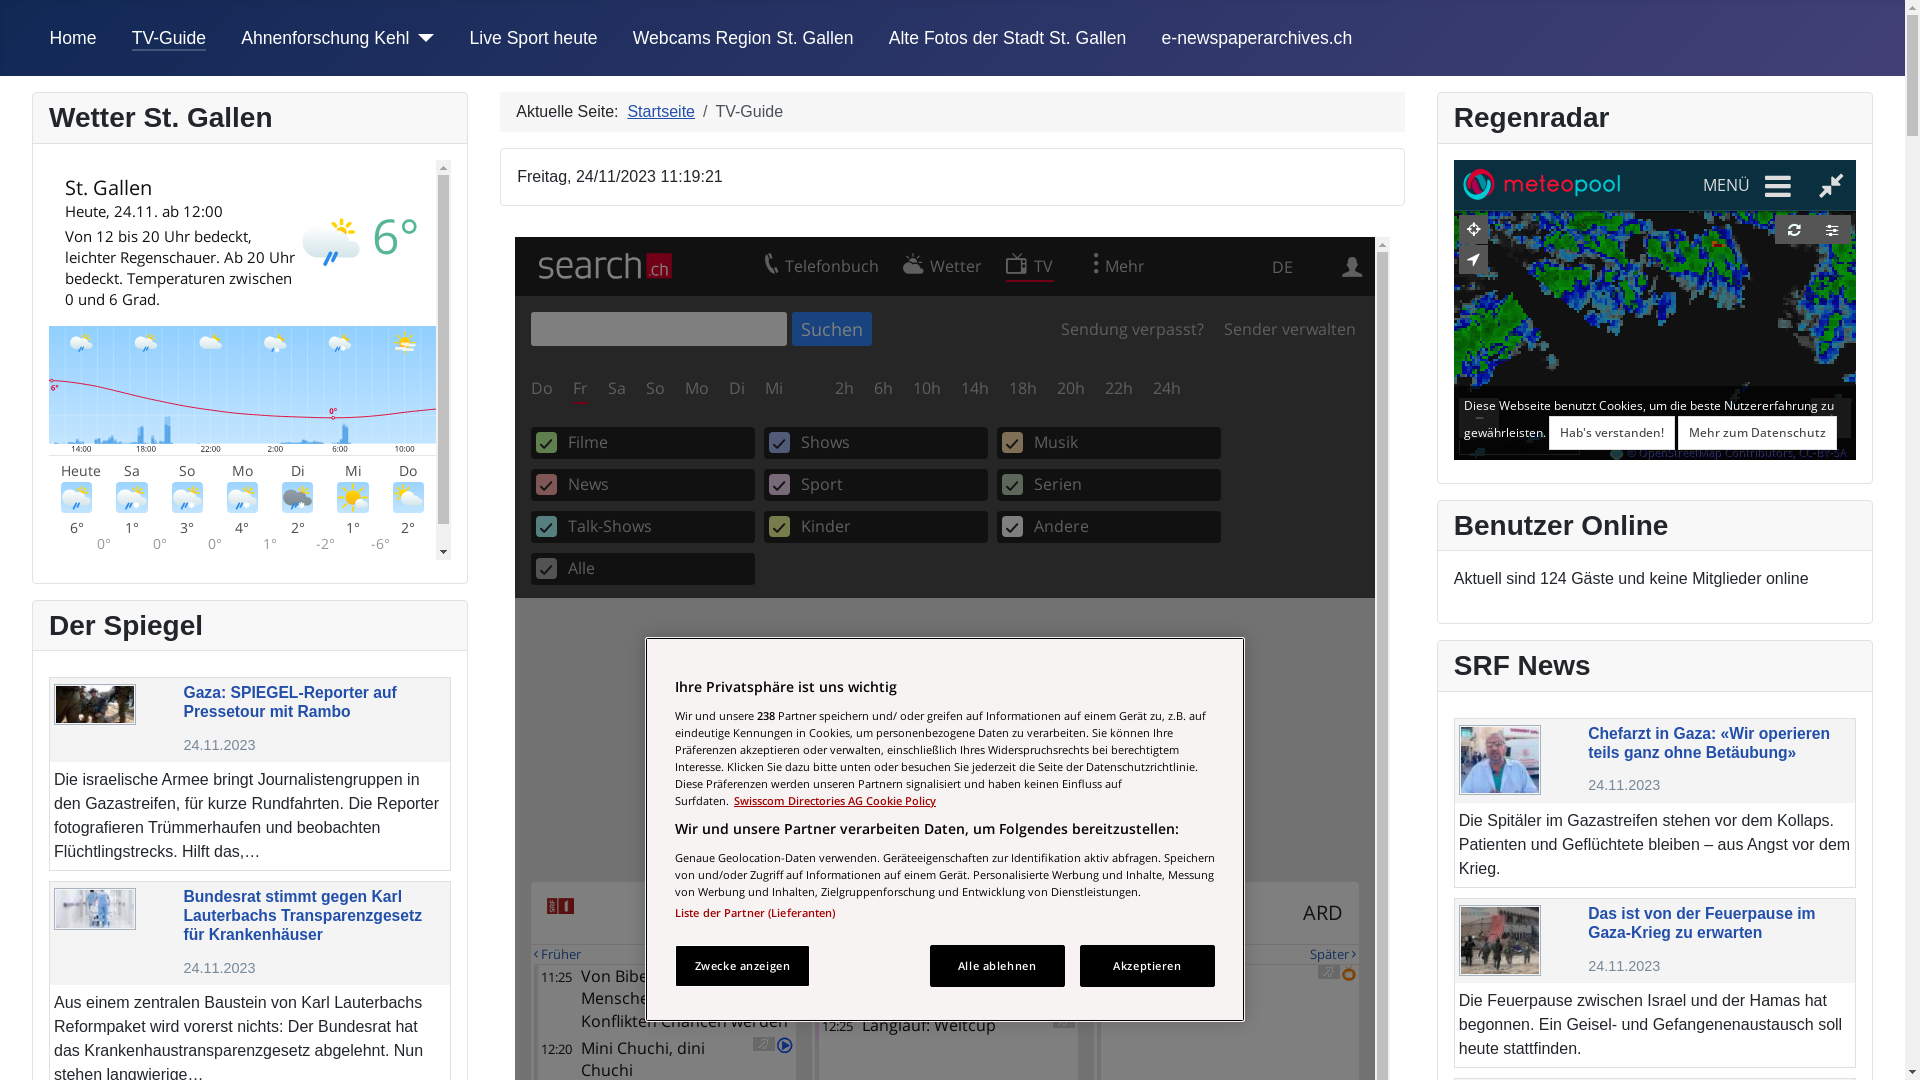  What do you see at coordinates (533, 38) in the screenshot?
I see `Live Sport heute` at bounding box center [533, 38].